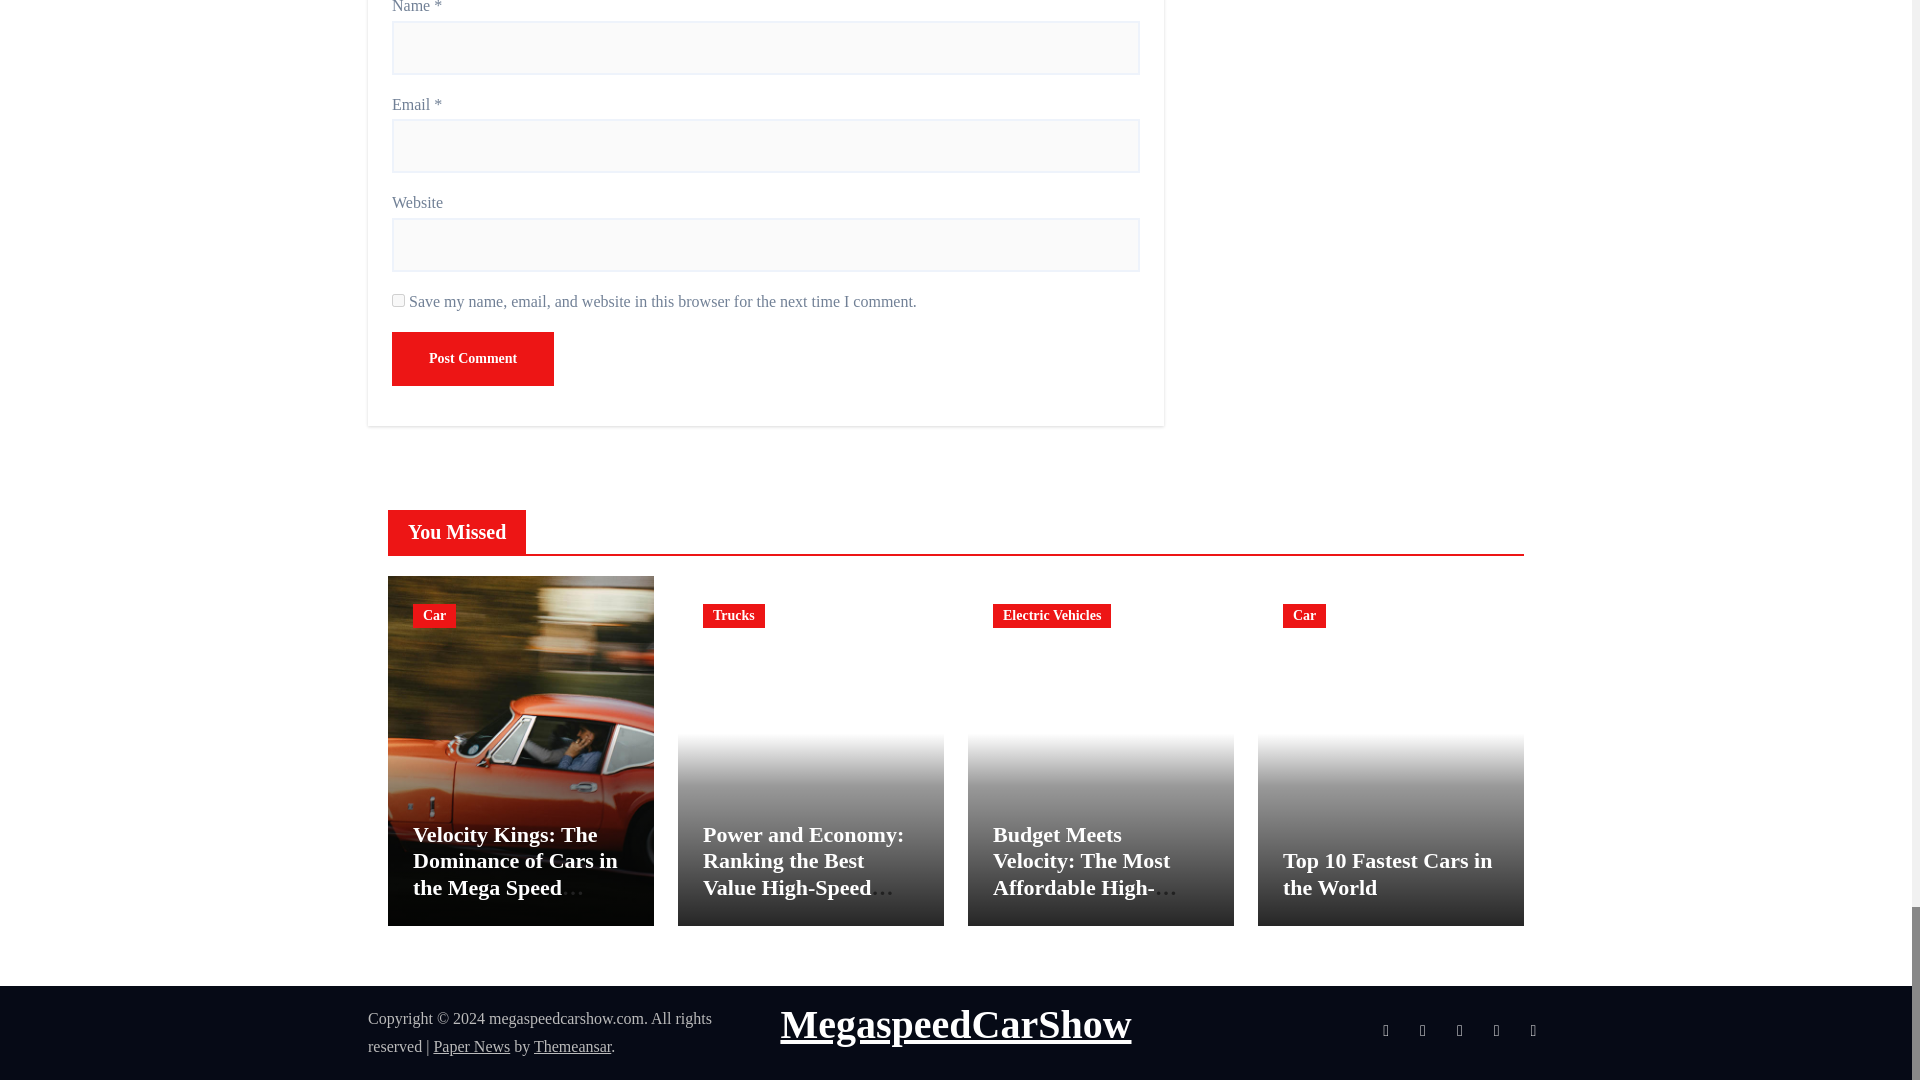 The height and width of the screenshot is (1080, 1920). Describe the element at coordinates (1386, 872) in the screenshot. I see `Permalink to: Top 10 Fastest Cars in the World` at that location.